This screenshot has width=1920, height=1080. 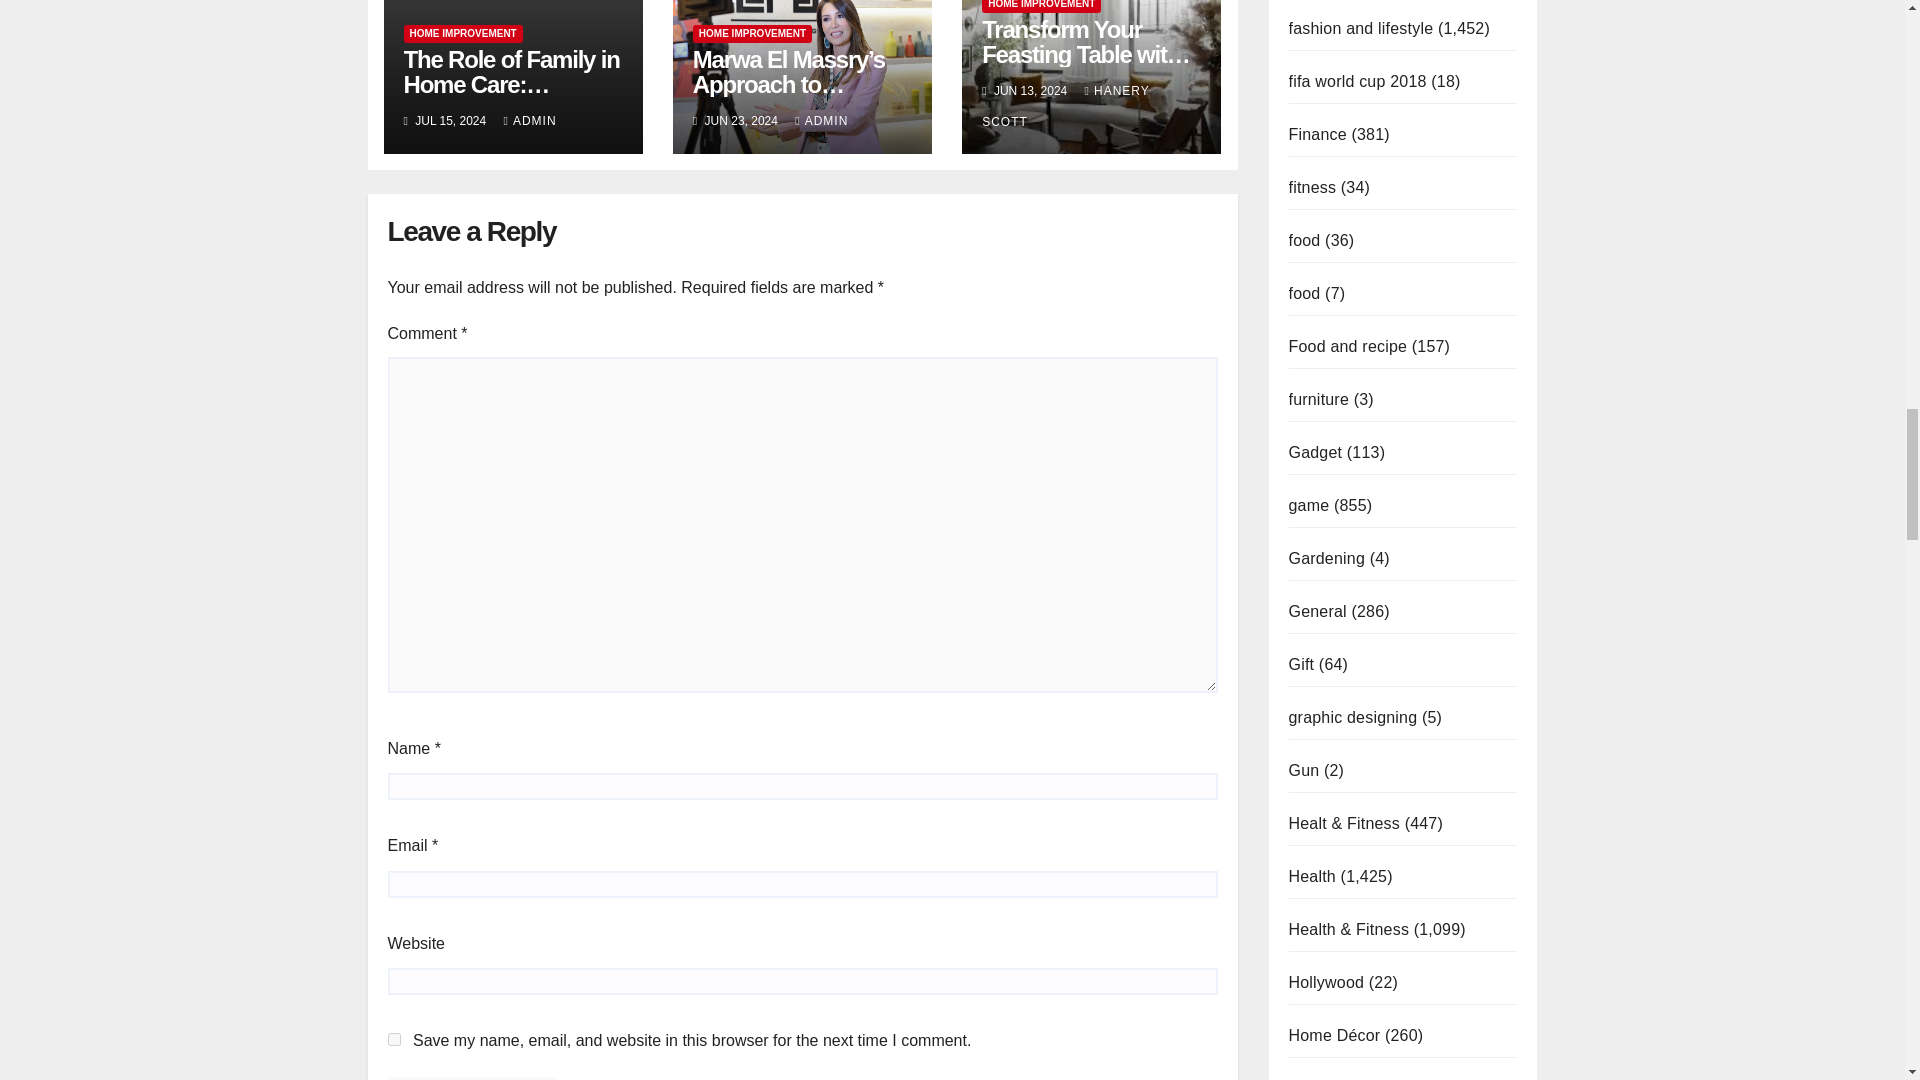 I want to click on ADMIN, so click(x=821, y=121).